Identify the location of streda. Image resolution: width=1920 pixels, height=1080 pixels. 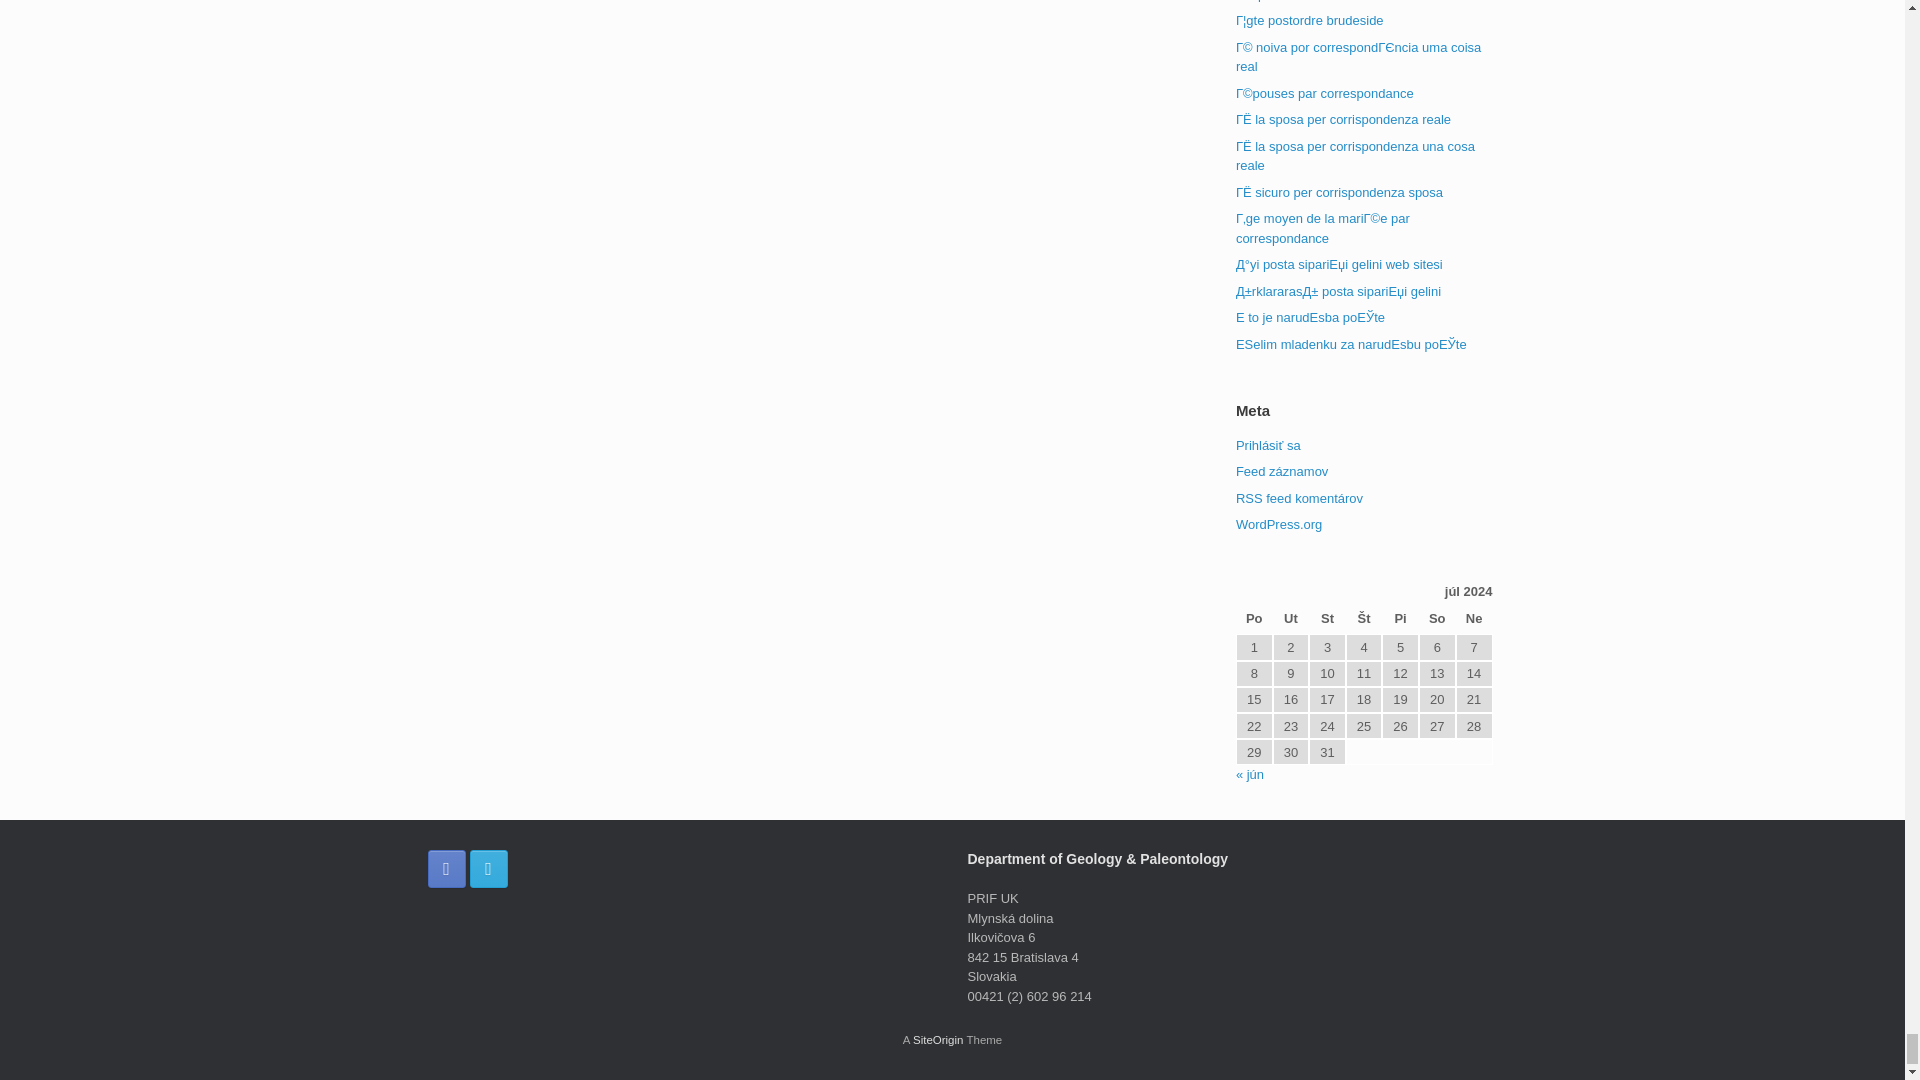
(1327, 620).